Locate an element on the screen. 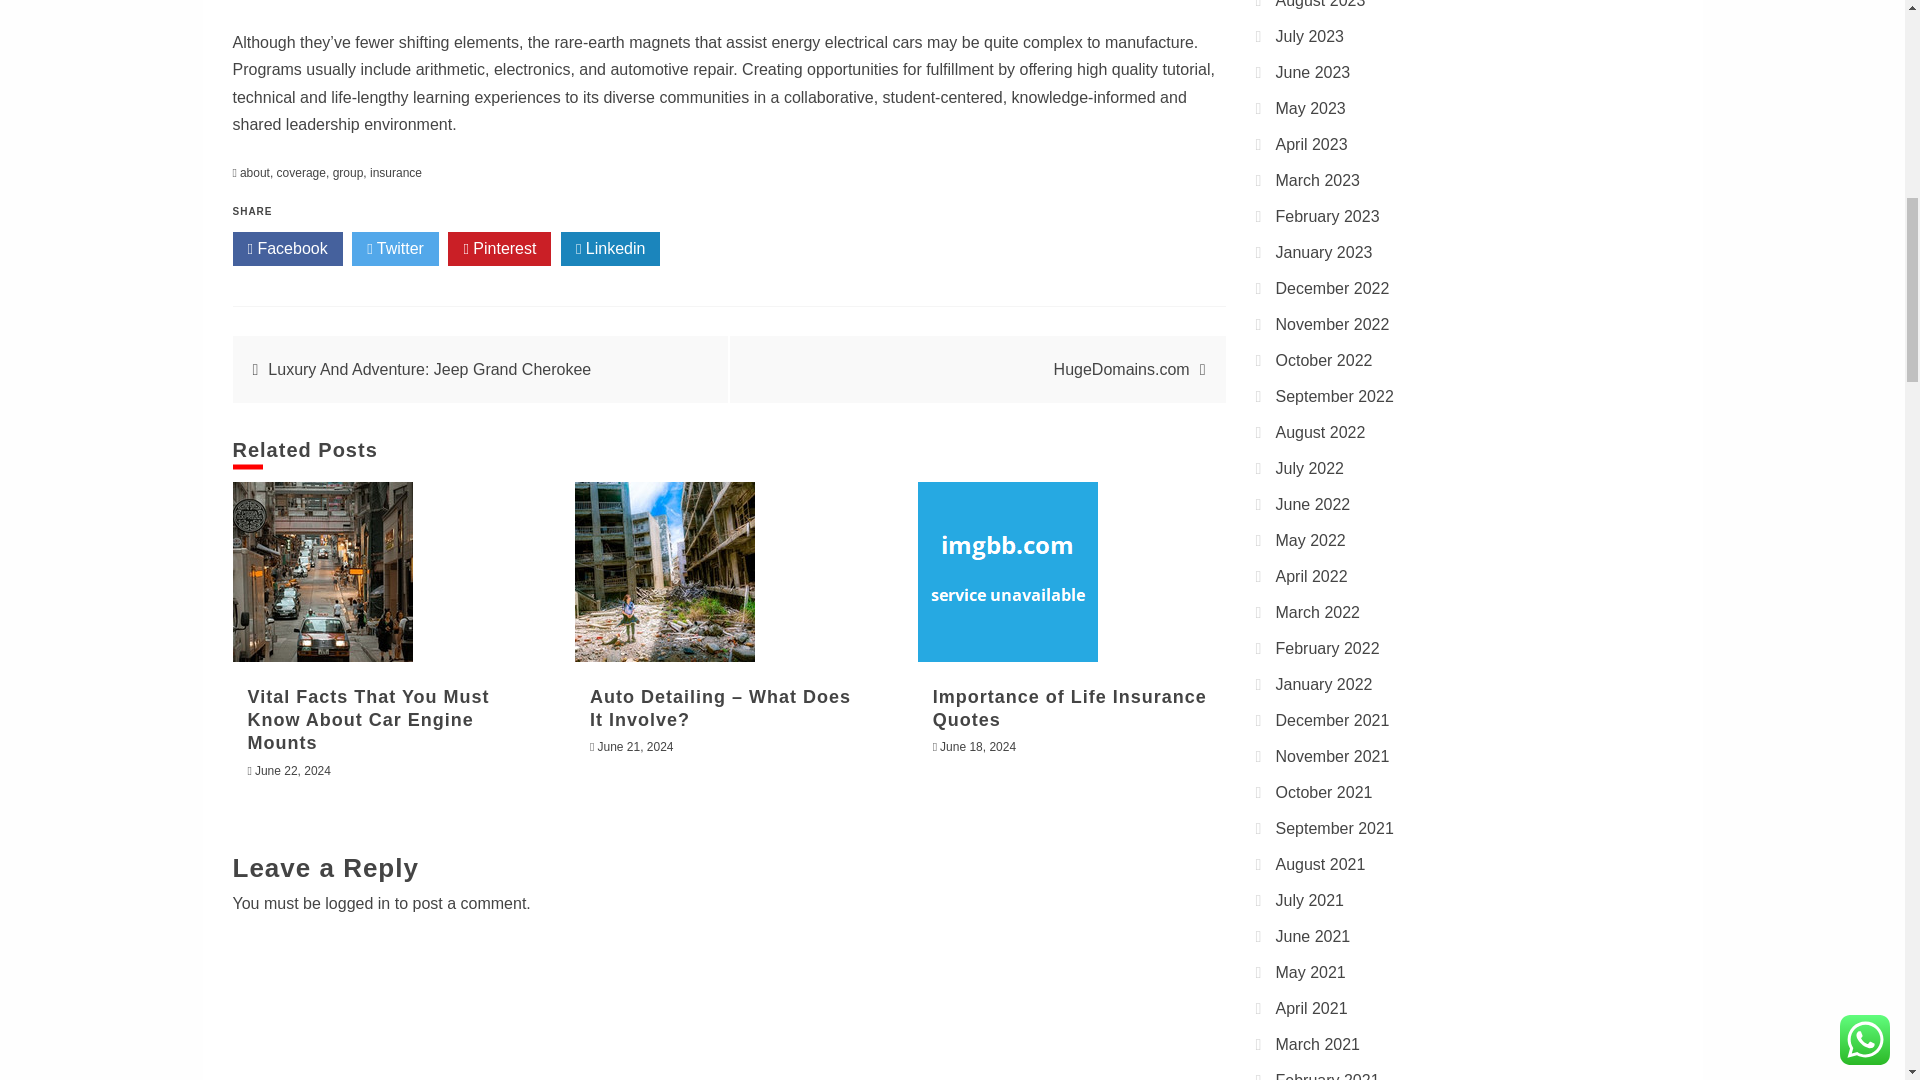  Pinterest is located at coordinates (499, 248).